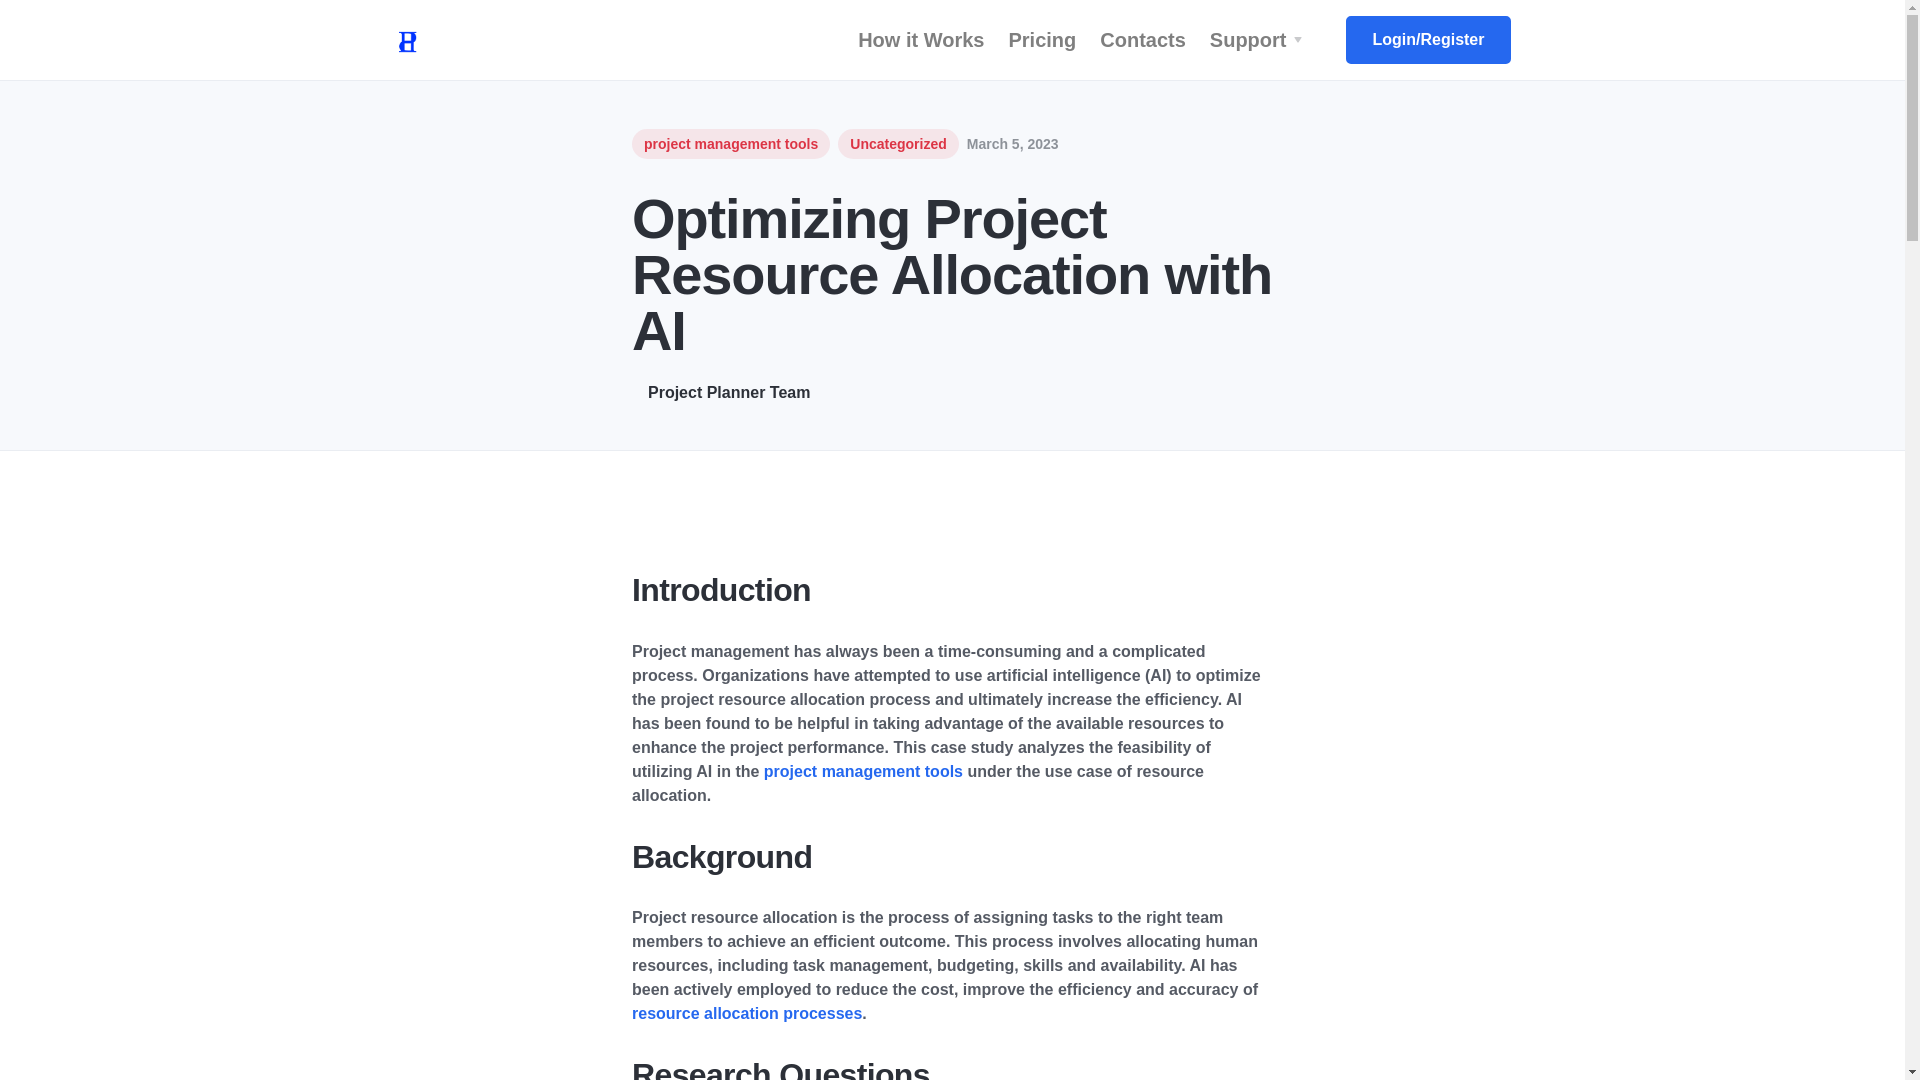 Image resolution: width=1920 pixels, height=1080 pixels. I want to click on Support, so click(1260, 40).